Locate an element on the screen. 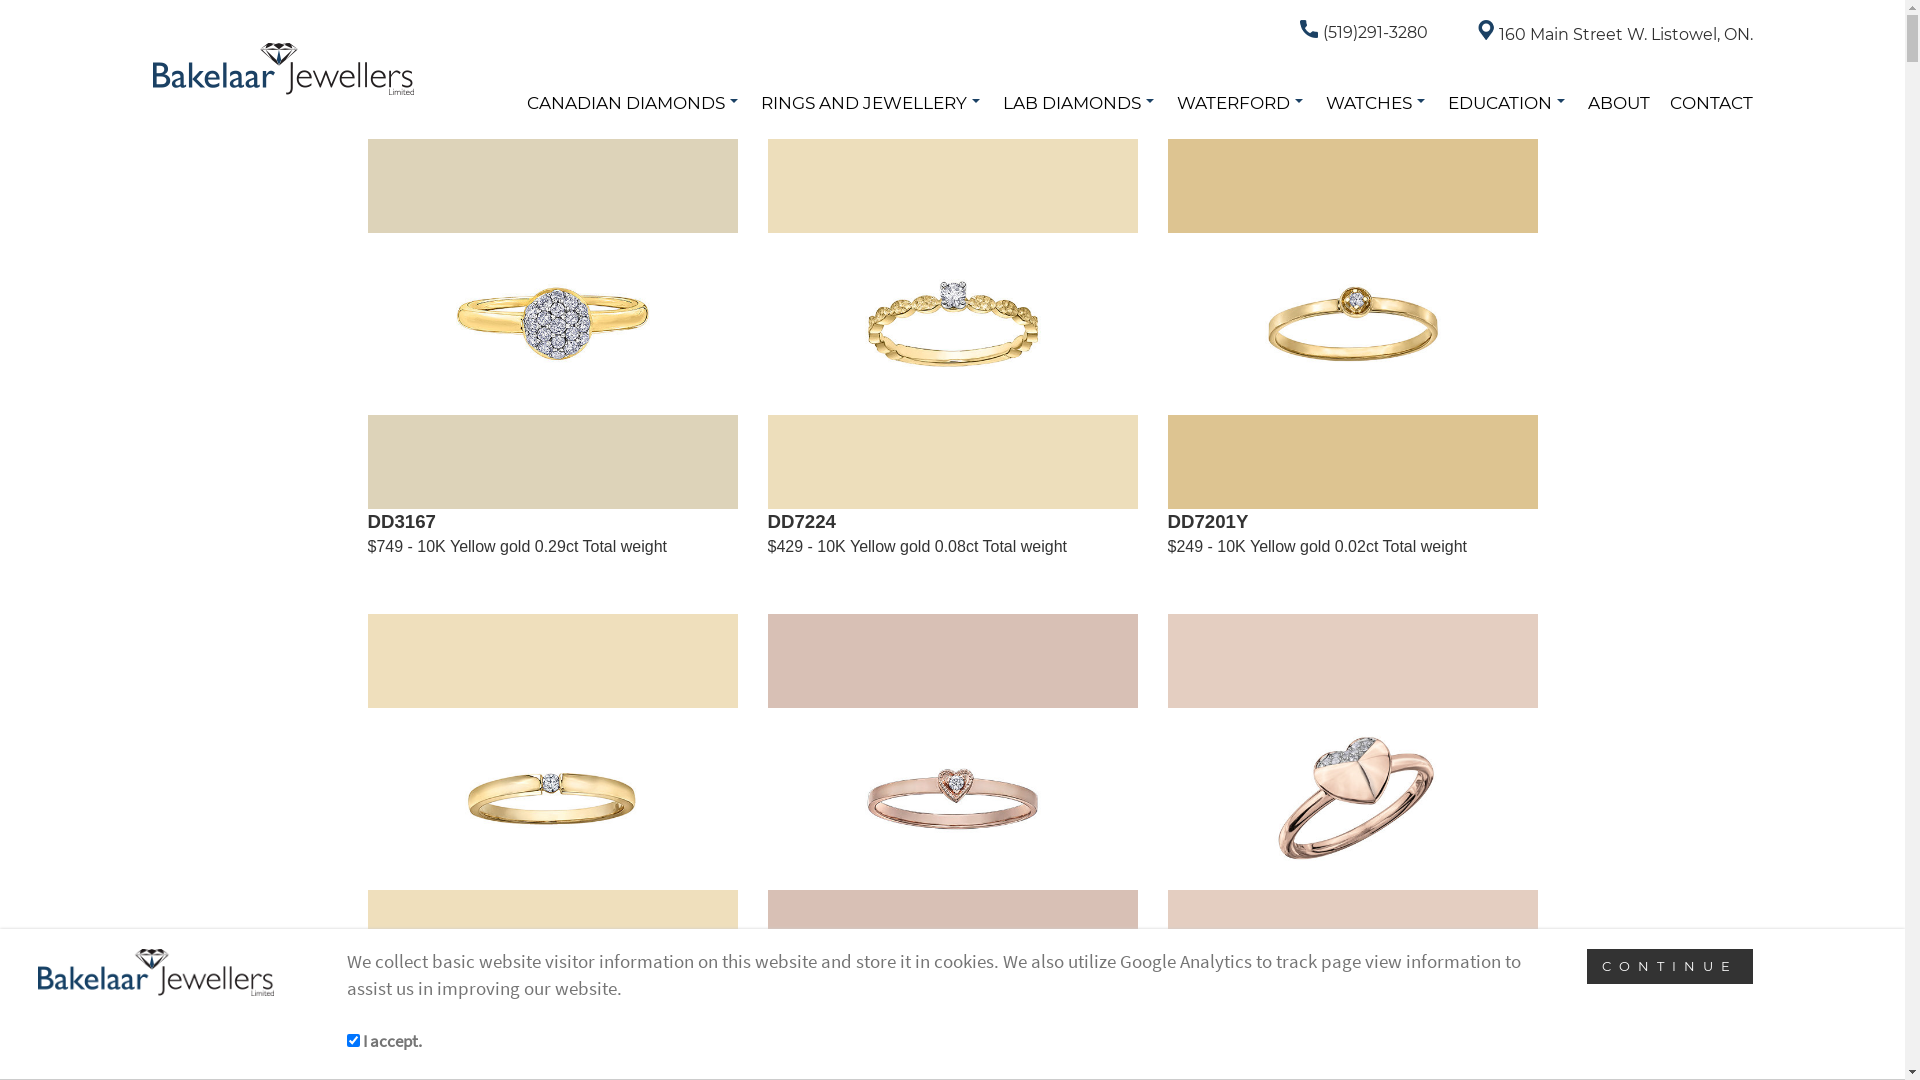 The height and width of the screenshot is (1080, 1920). View Full-Size Image is located at coordinates (953, 799).